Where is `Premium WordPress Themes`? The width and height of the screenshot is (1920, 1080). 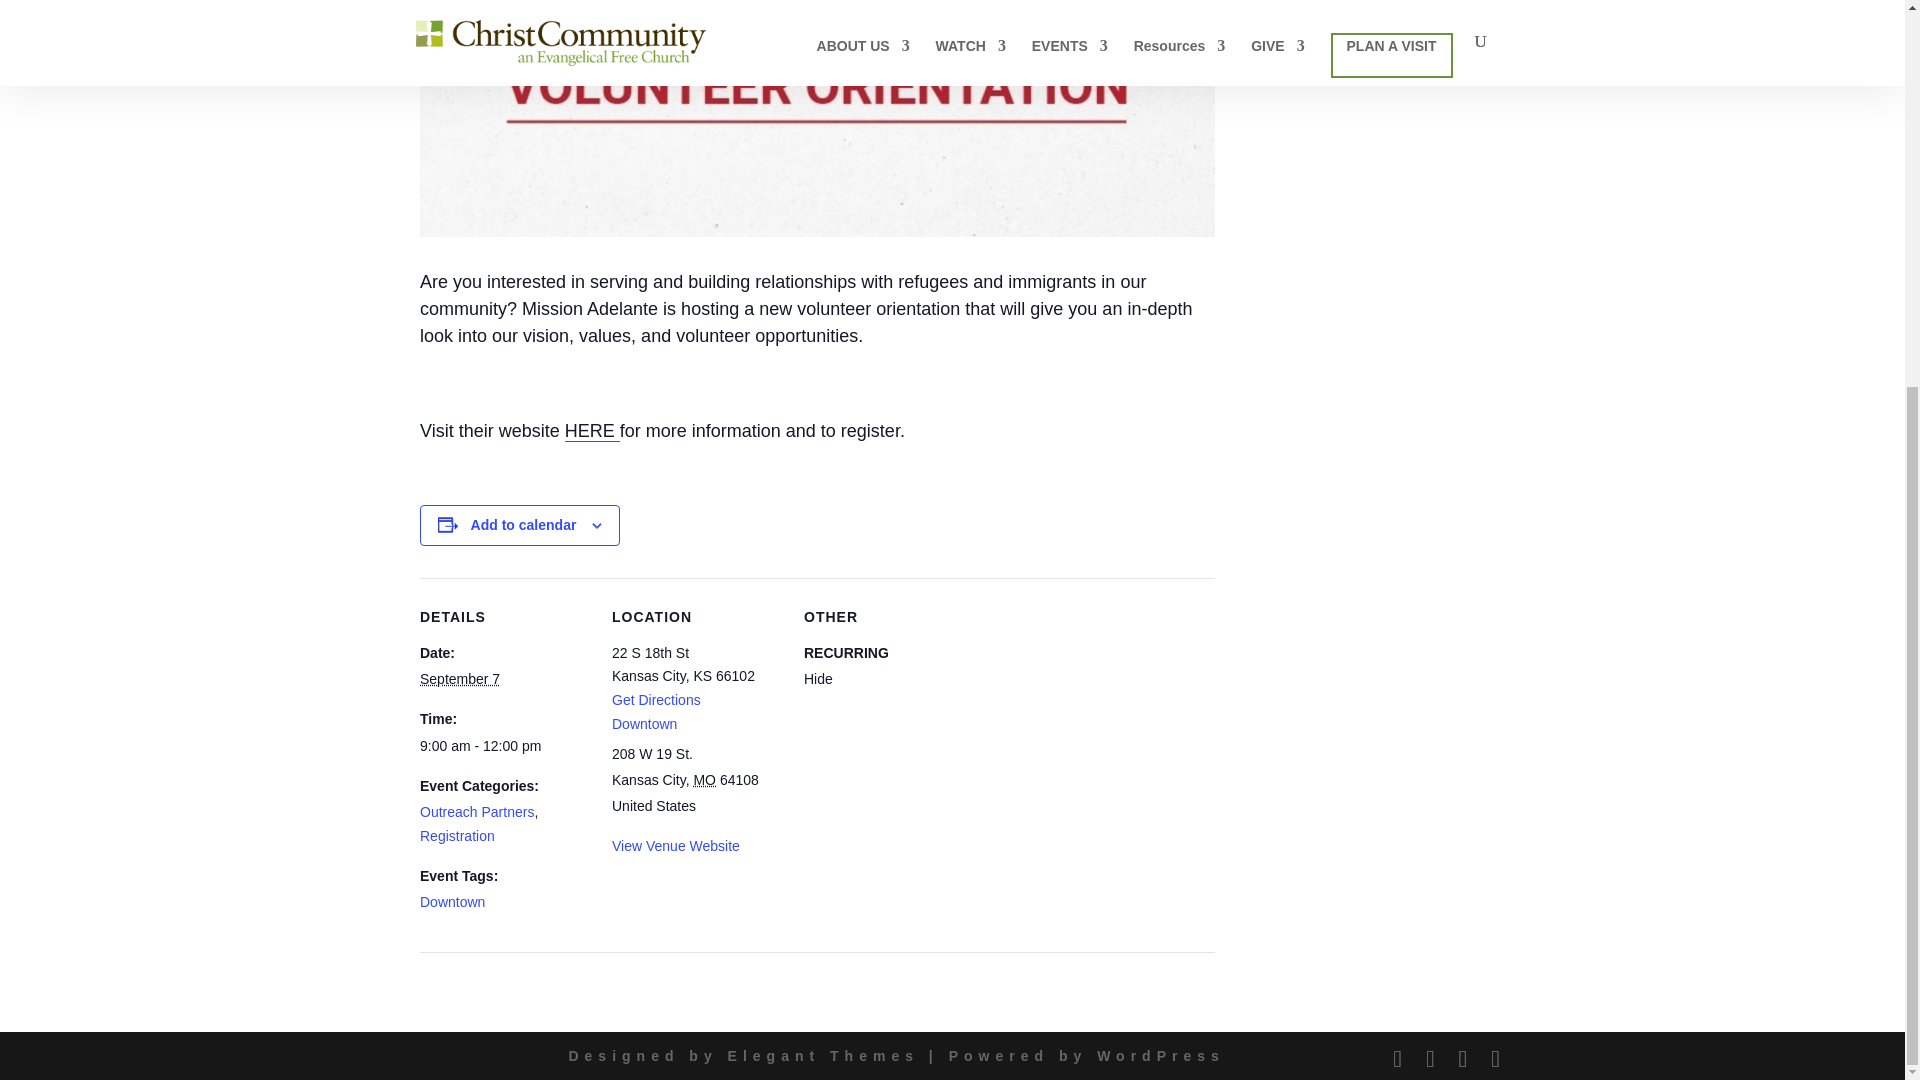 Premium WordPress Themes is located at coordinates (823, 1055).